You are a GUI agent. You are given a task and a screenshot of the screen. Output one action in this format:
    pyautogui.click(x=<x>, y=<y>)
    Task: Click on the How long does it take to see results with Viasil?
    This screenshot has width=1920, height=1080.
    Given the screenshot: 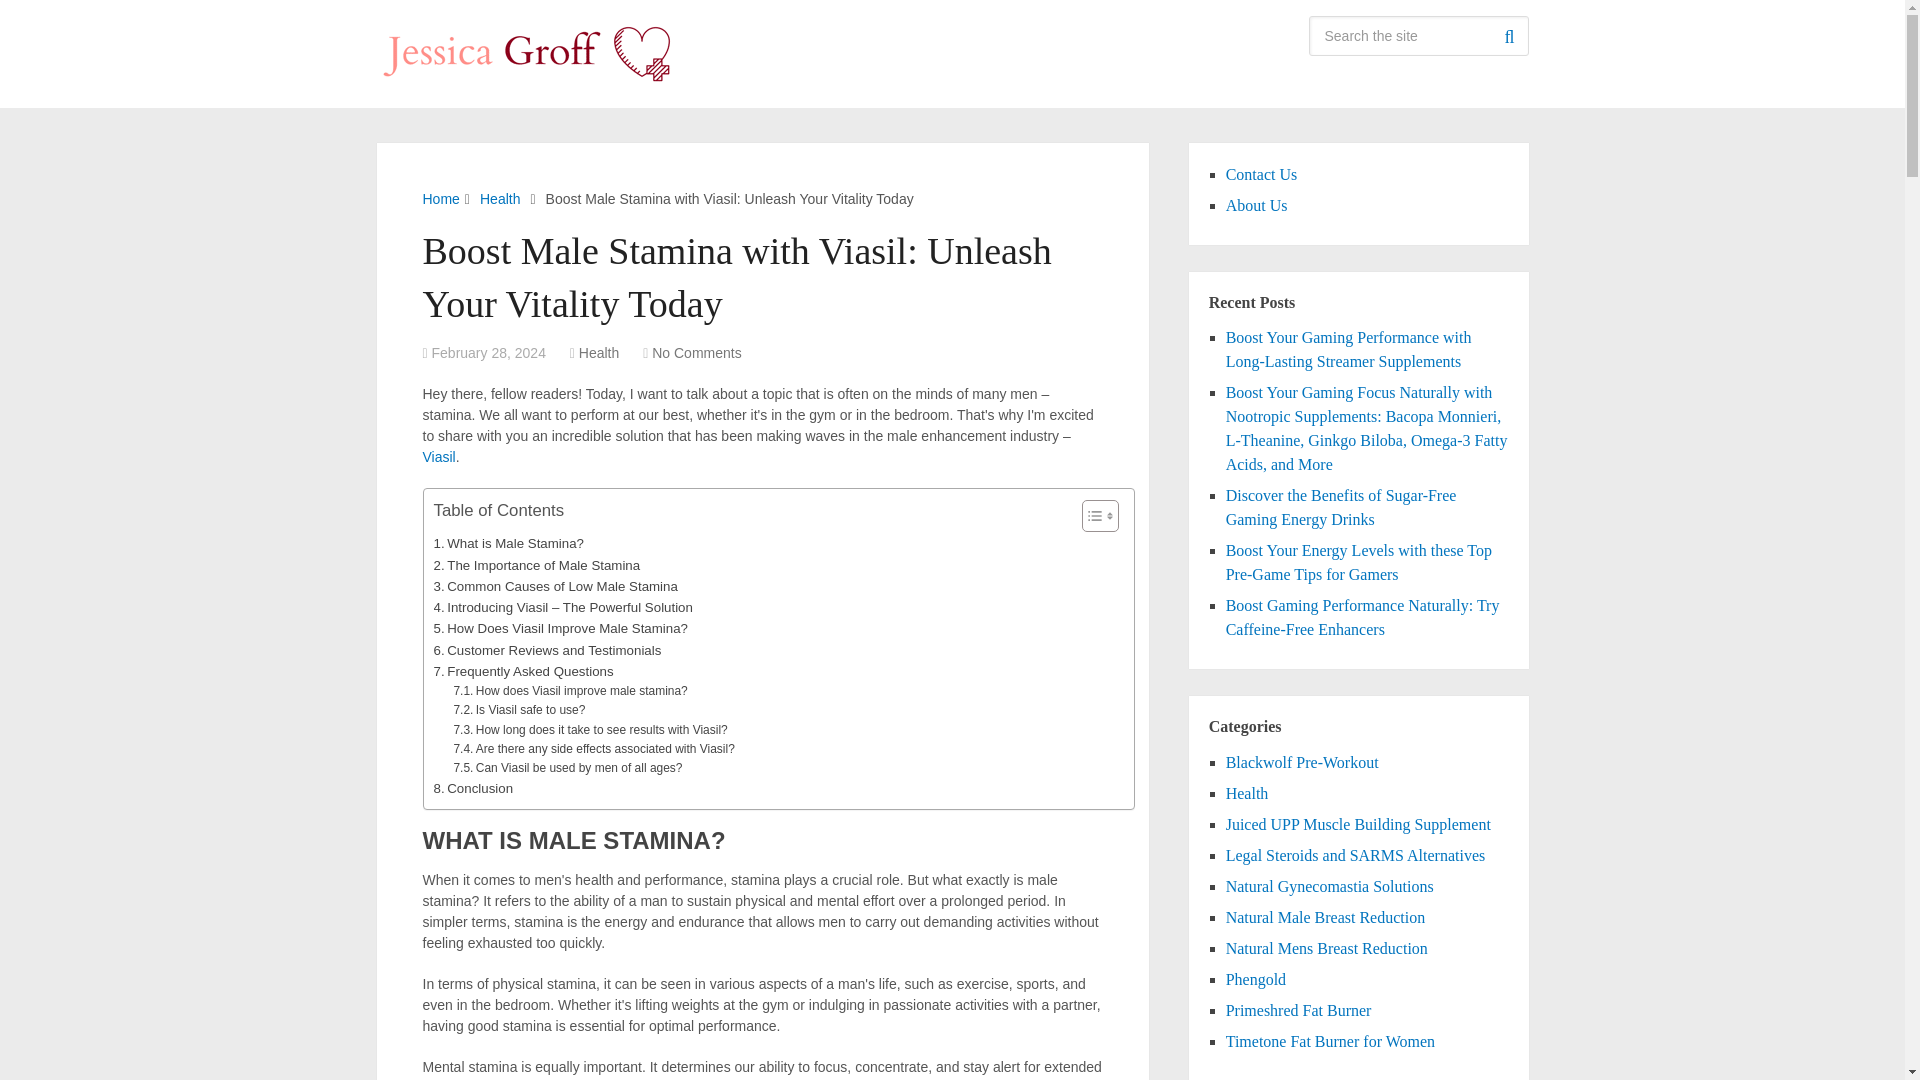 What is the action you would take?
    pyautogui.click(x=590, y=730)
    